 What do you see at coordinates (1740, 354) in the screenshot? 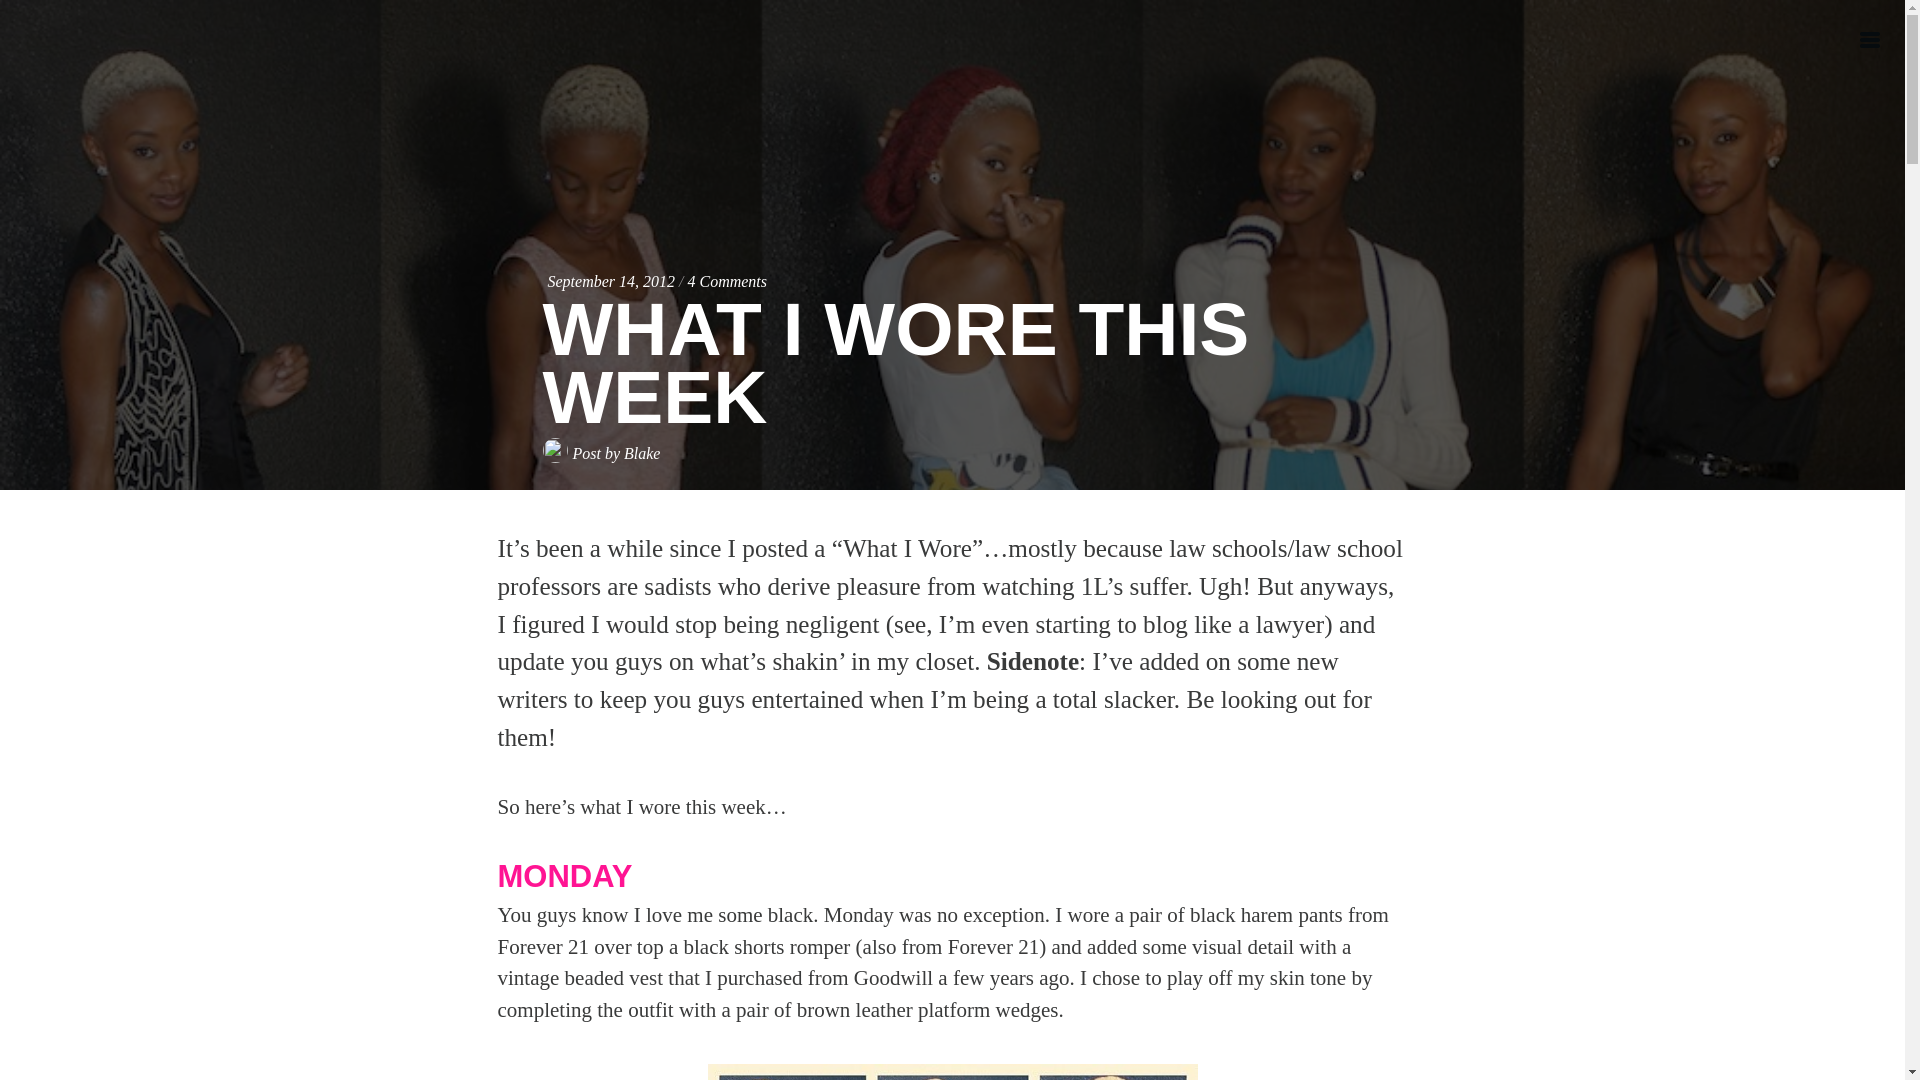
I see `CONTACT` at bounding box center [1740, 354].